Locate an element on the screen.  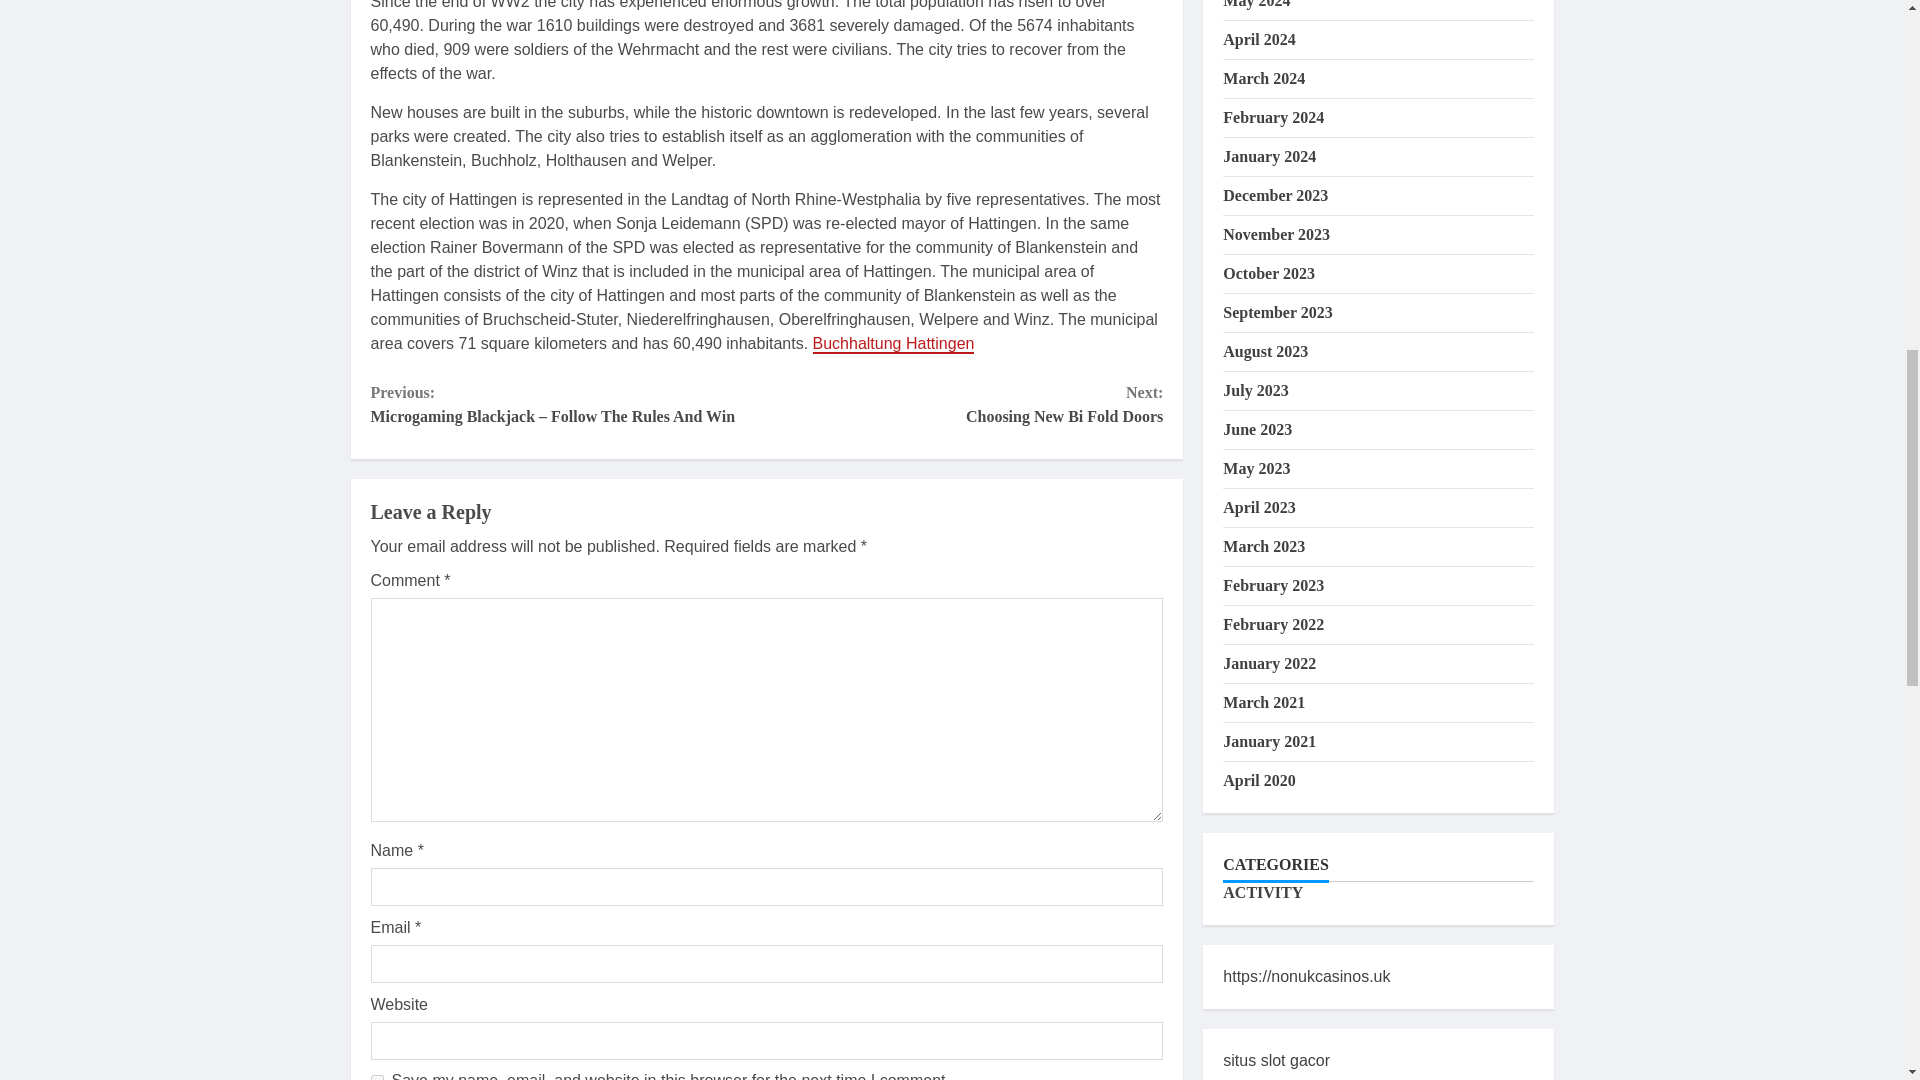
April 2024 is located at coordinates (1258, 39).